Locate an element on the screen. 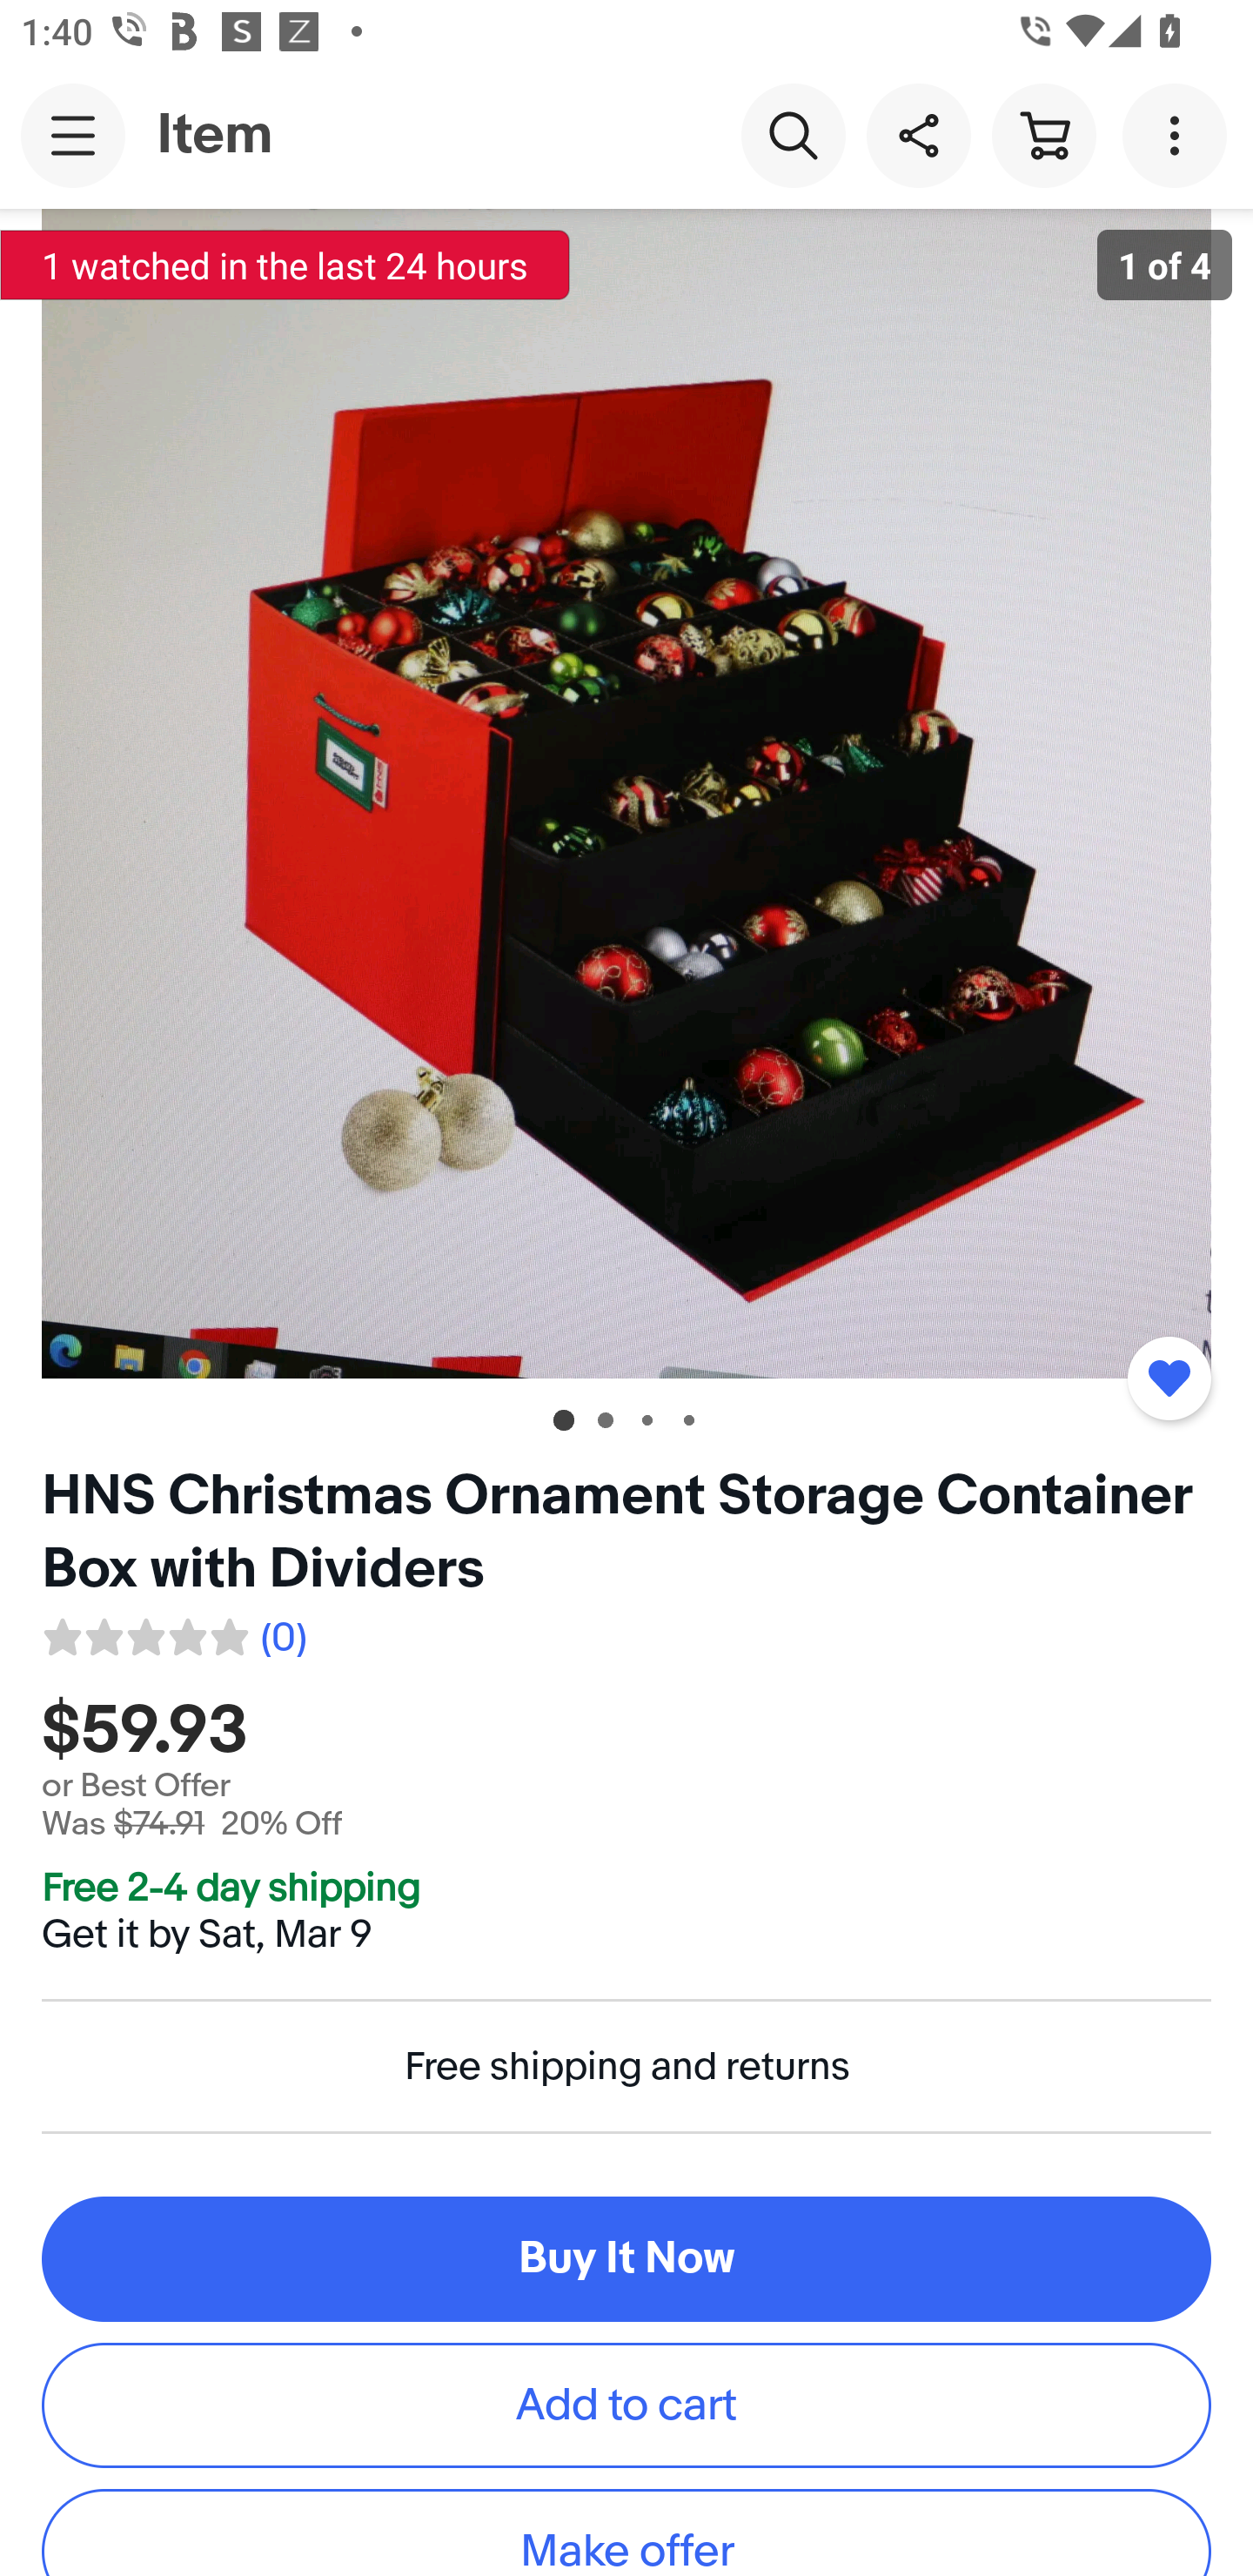  Make offer is located at coordinates (626, 2532).